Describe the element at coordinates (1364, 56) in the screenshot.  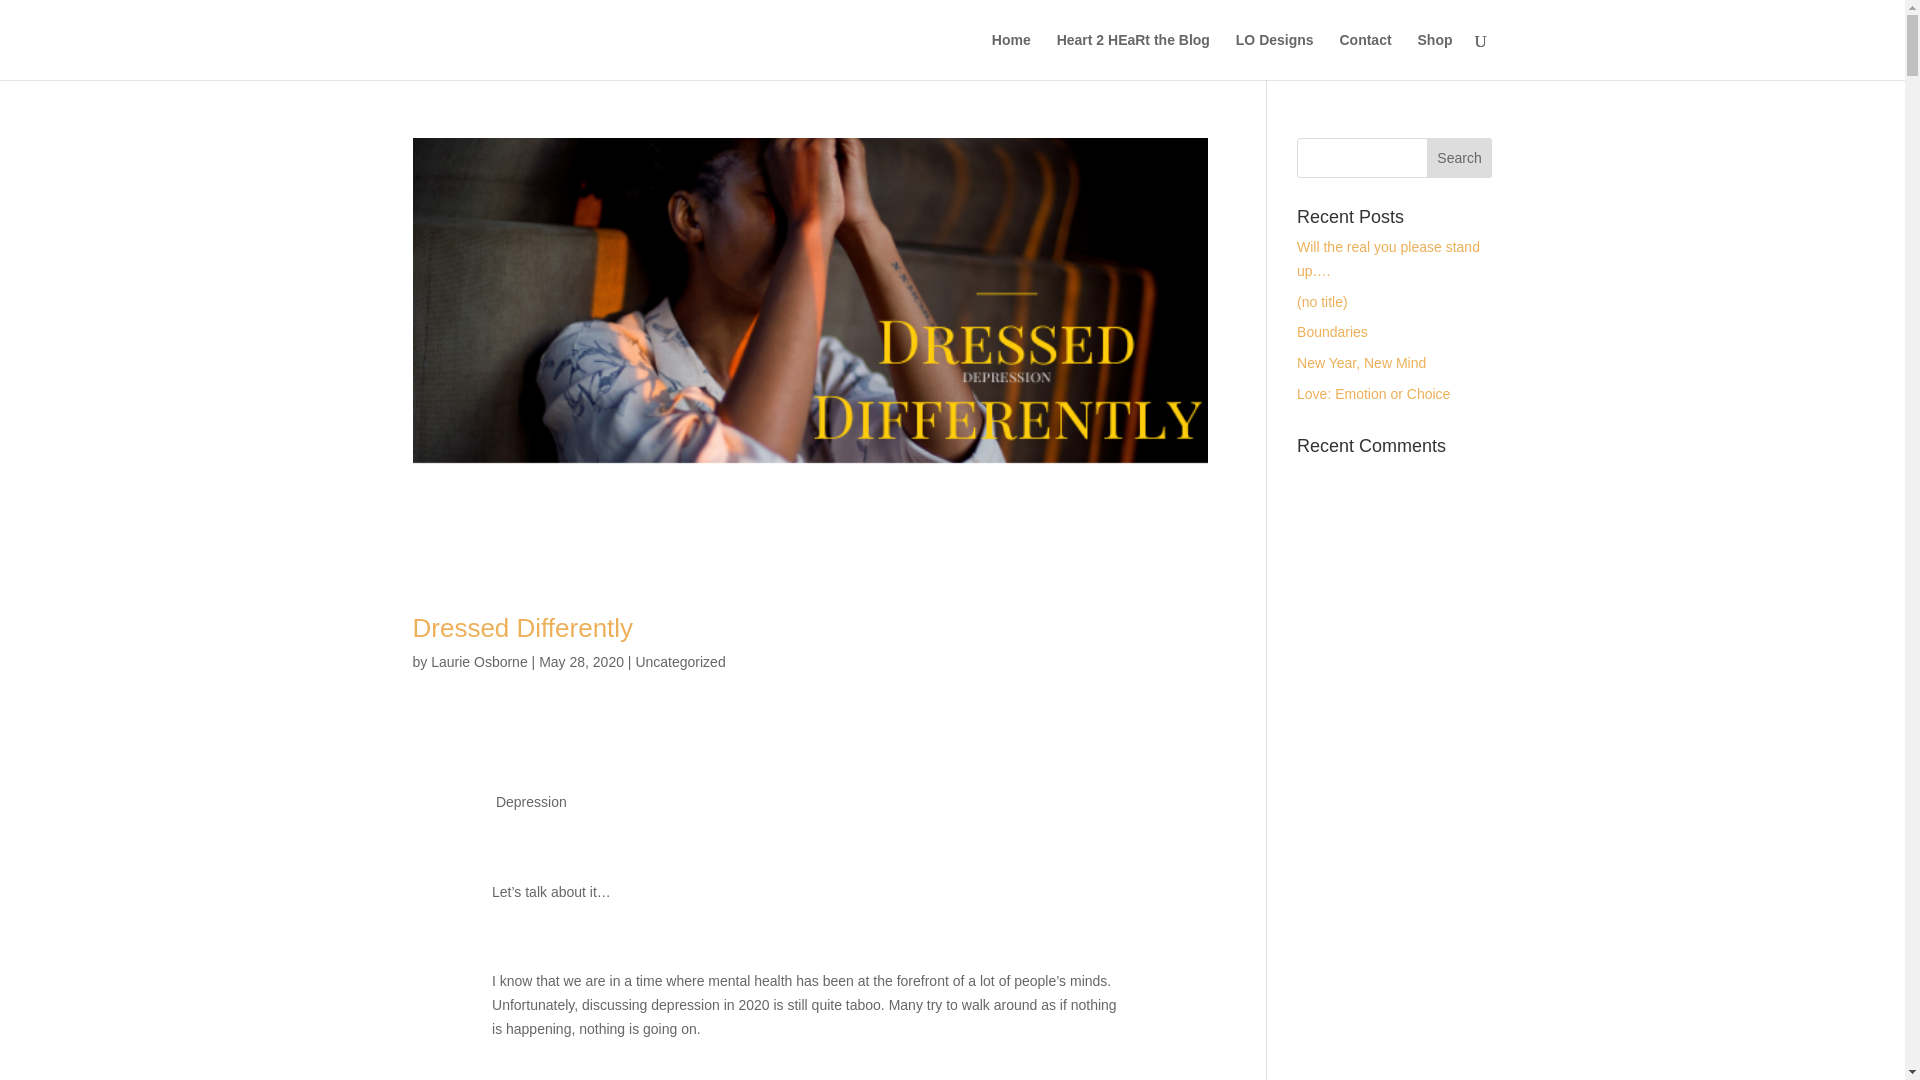
I see `Contact` at that location.